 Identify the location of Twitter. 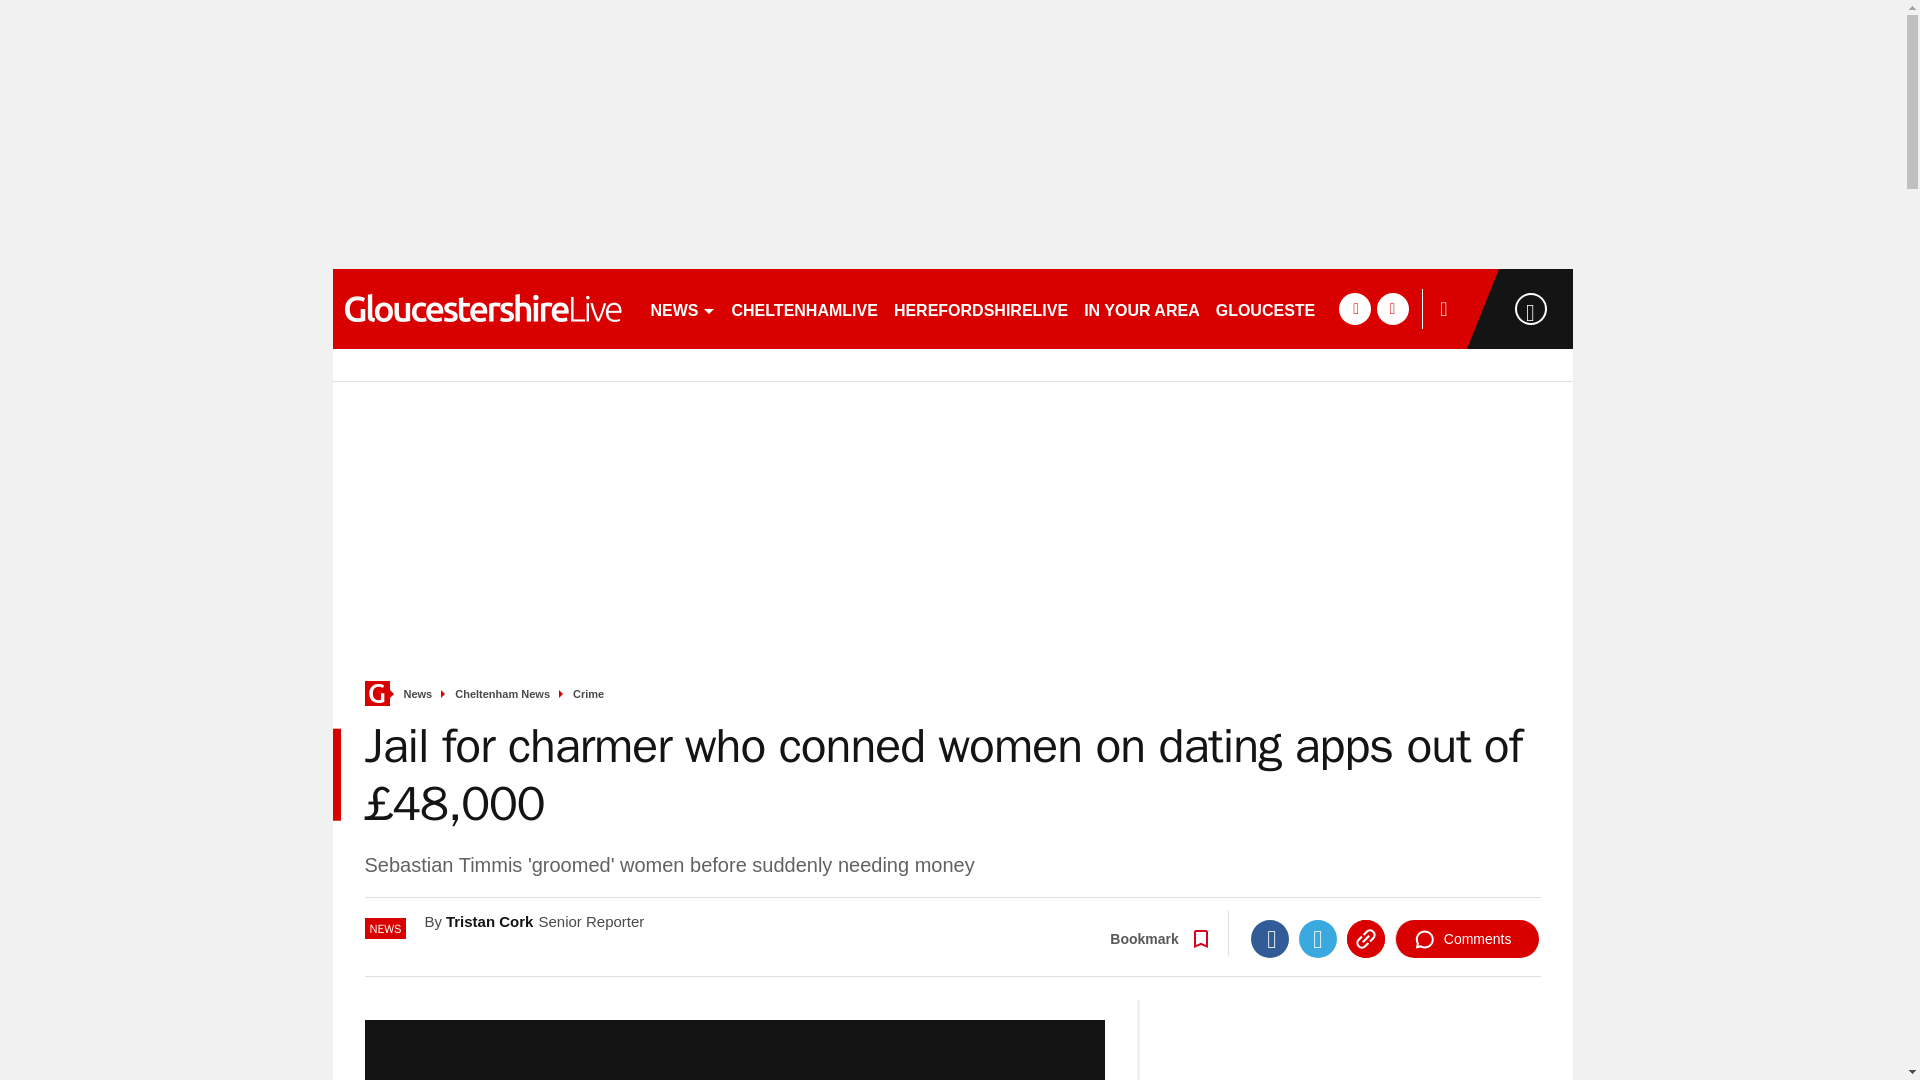
(1318, 938).